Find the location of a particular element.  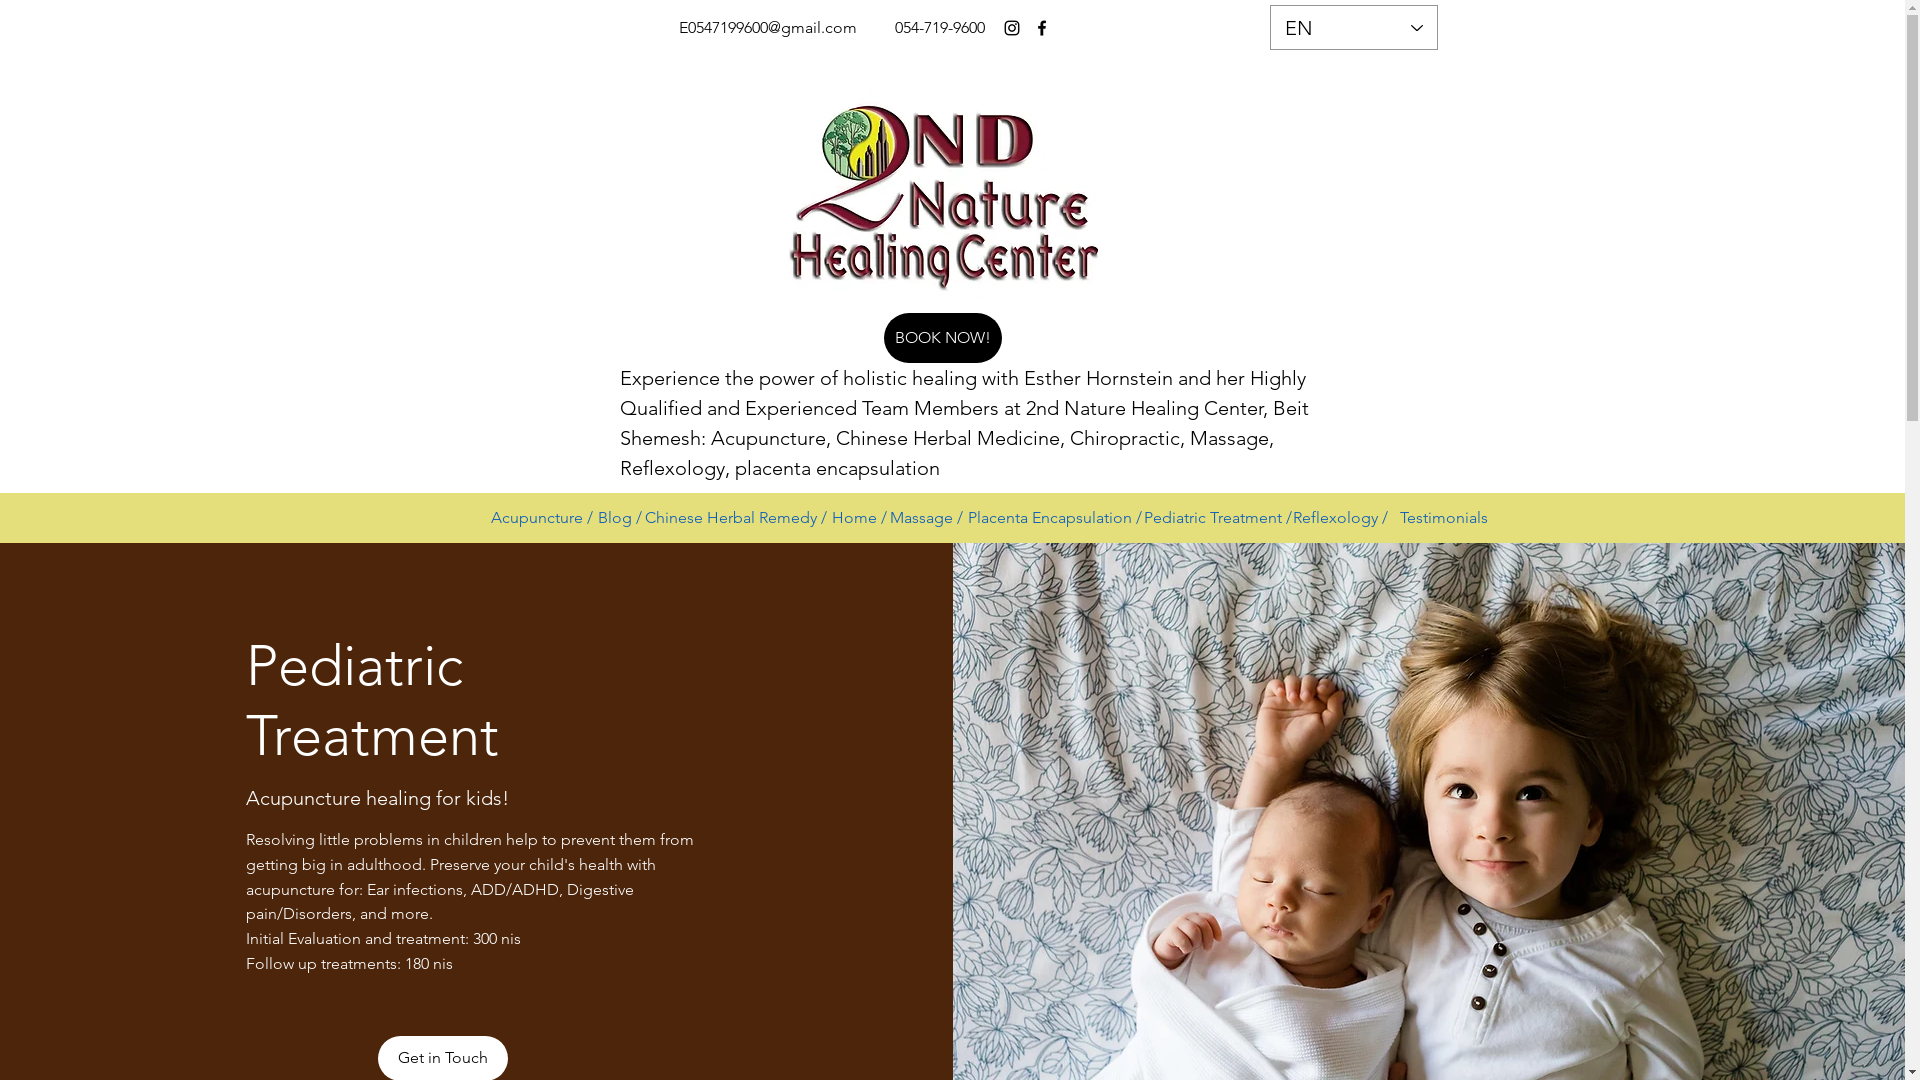

Chinese Herbal Remedy / is located at coordinates (736, 518).